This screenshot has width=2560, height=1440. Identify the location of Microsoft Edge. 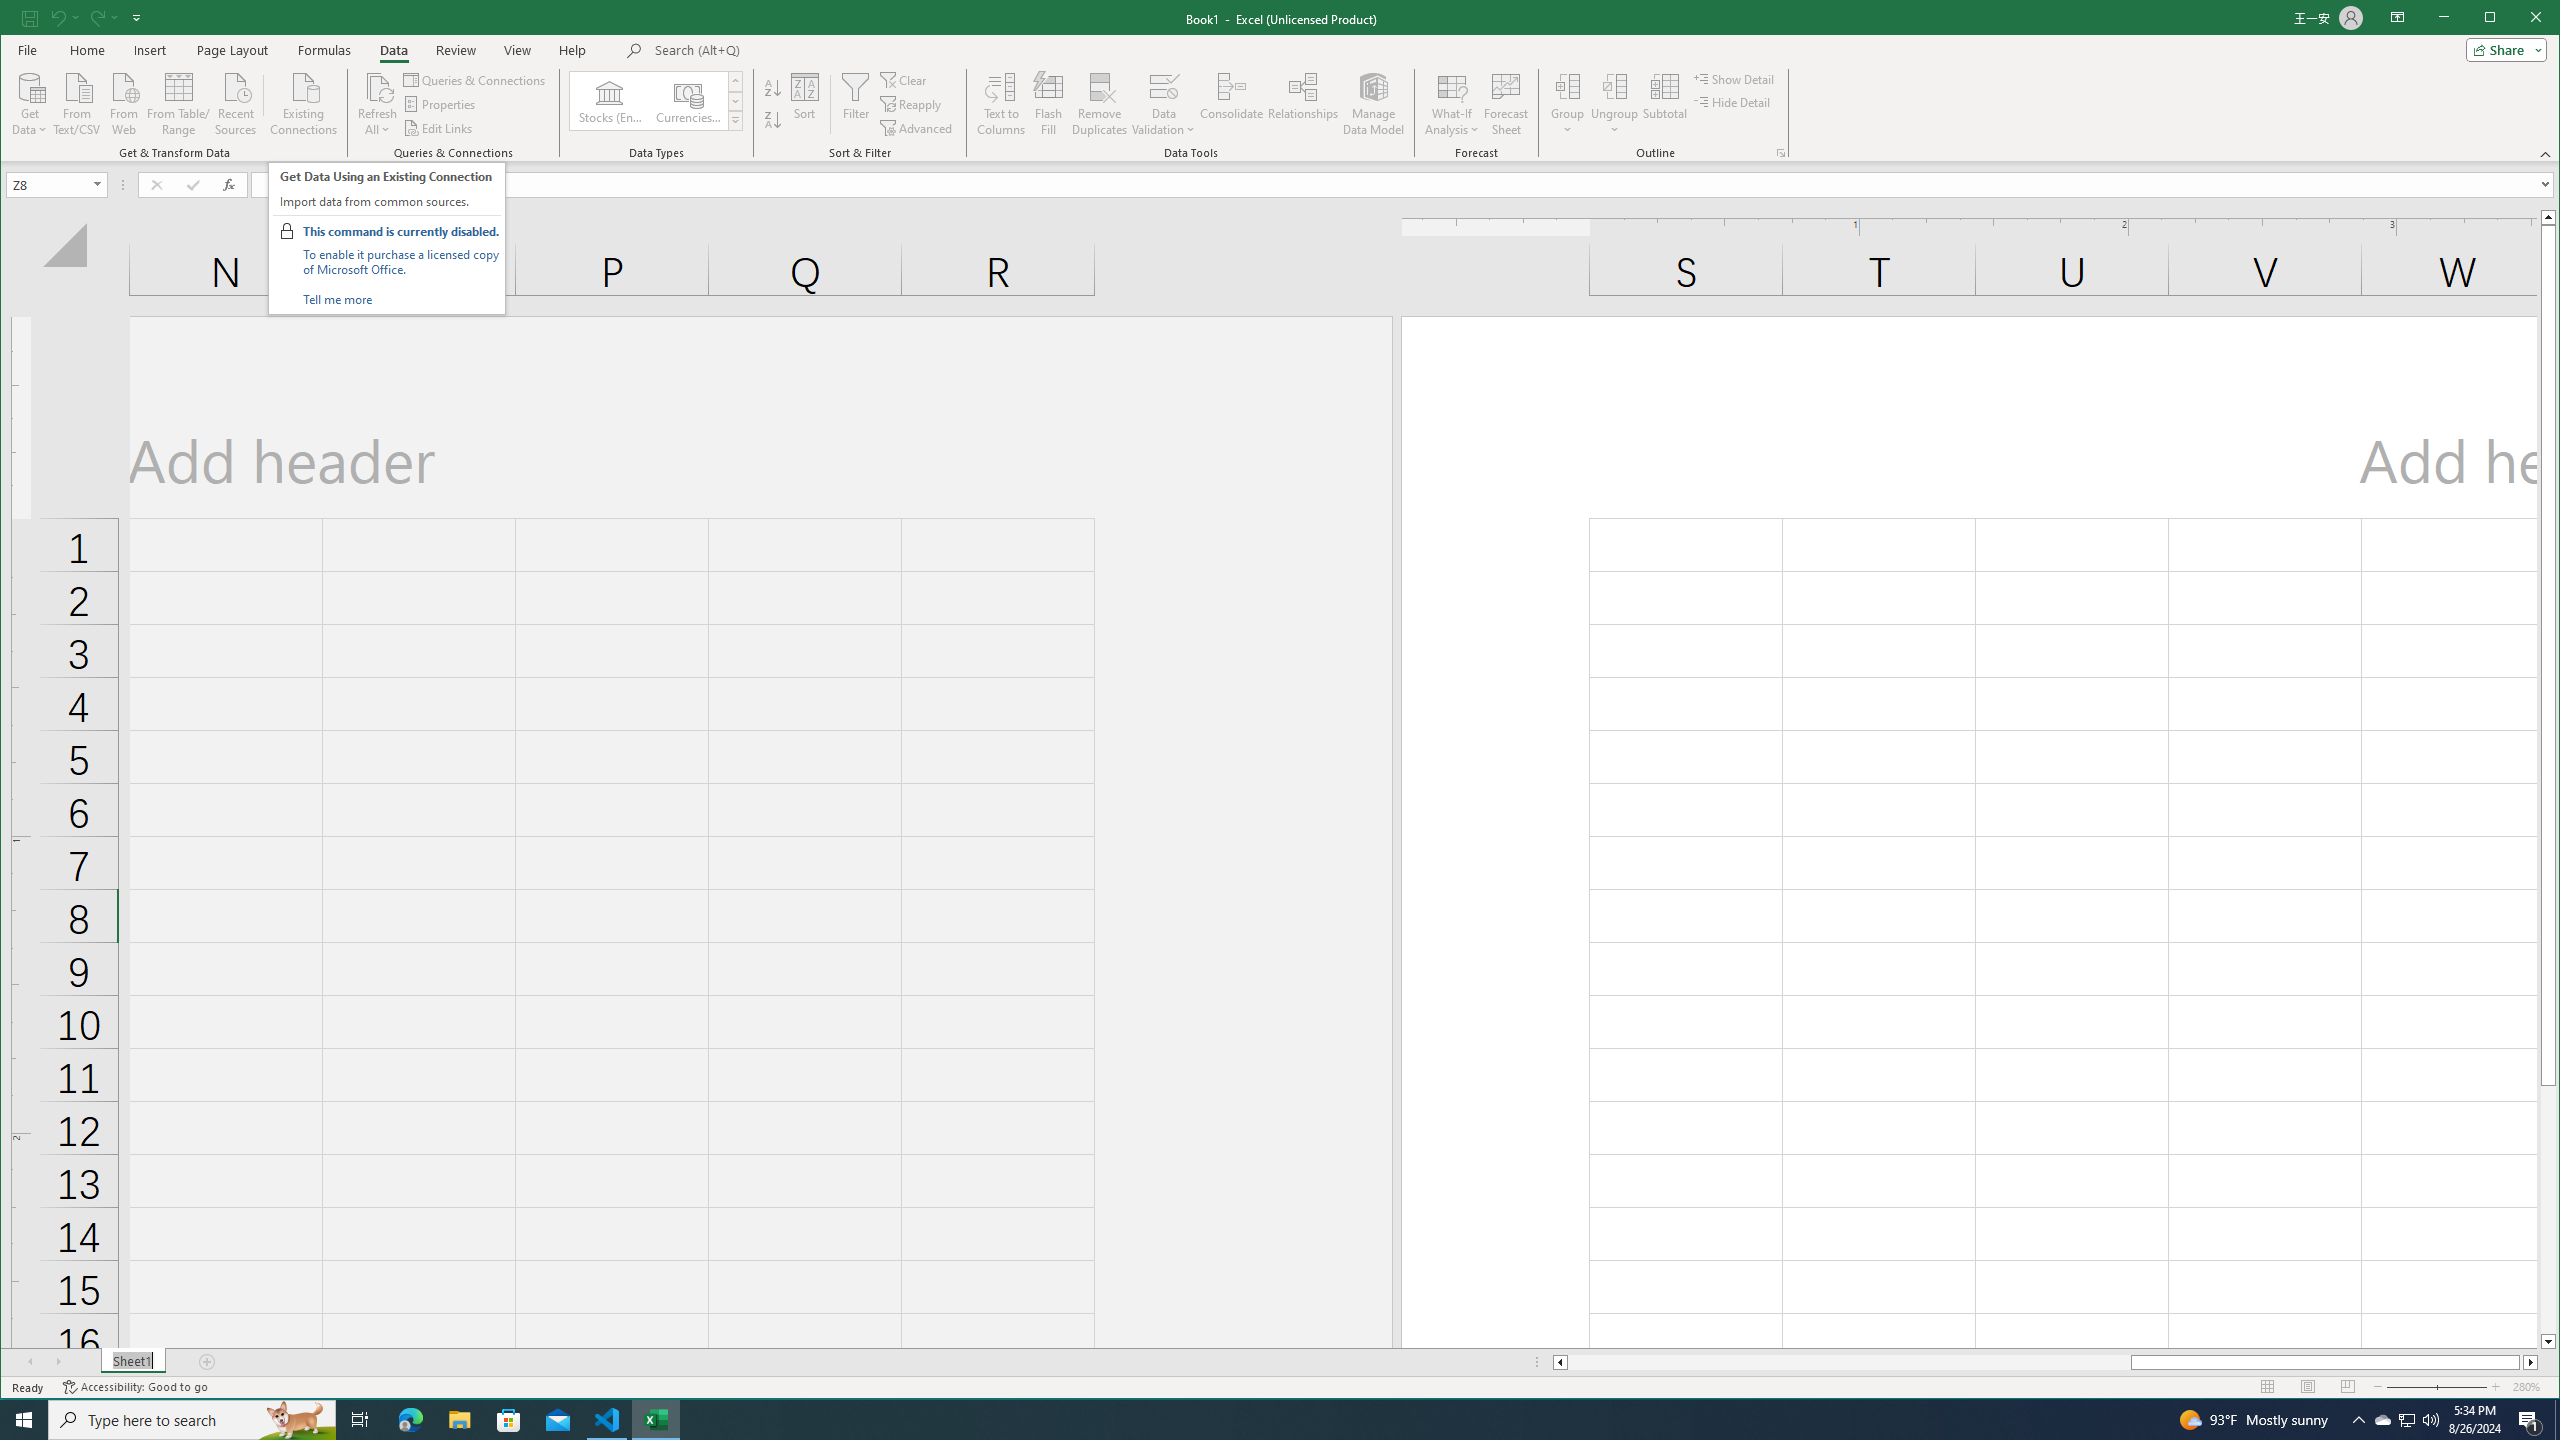
(2408, 1420).